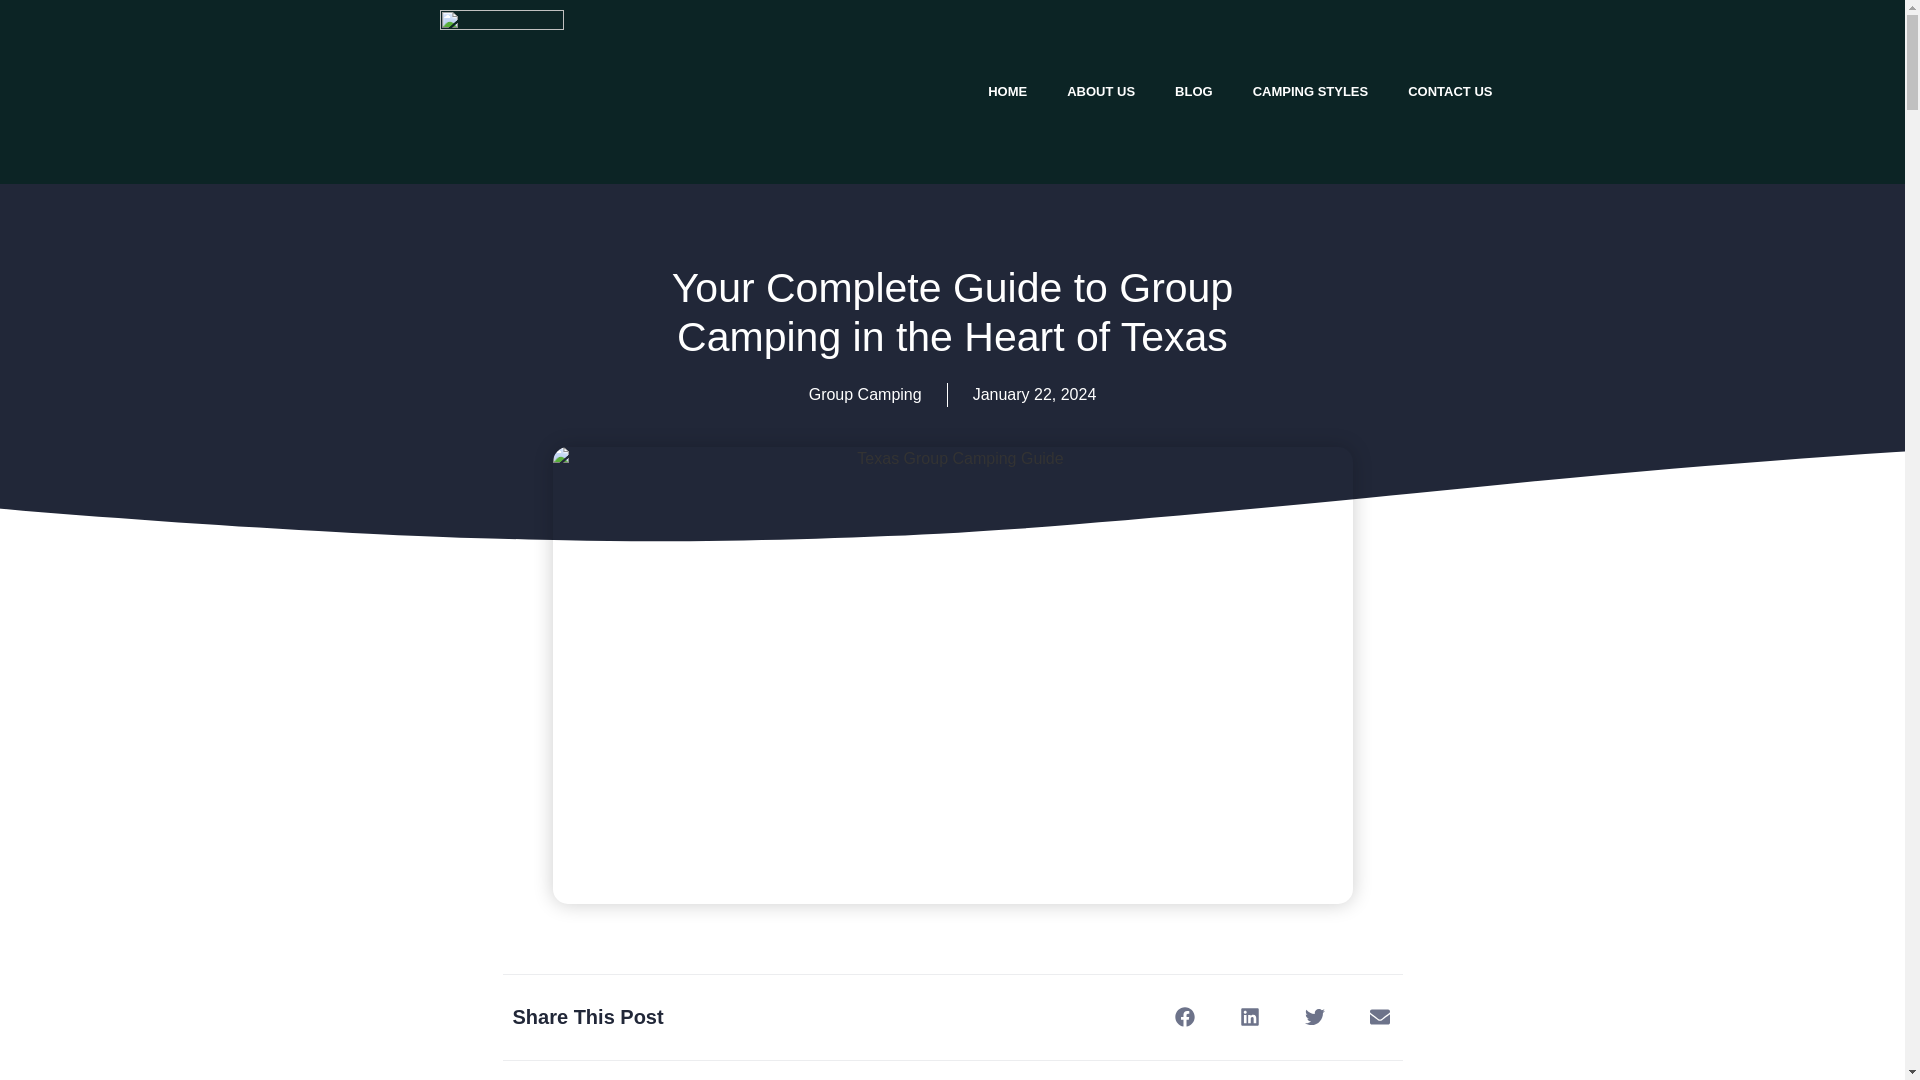 The width and height of the screenshot is (1920, 1080). What do you see at coordinates (1450, 92) in the screenshot?
I see `CONTACT US` at bounding box center [1450, 92].